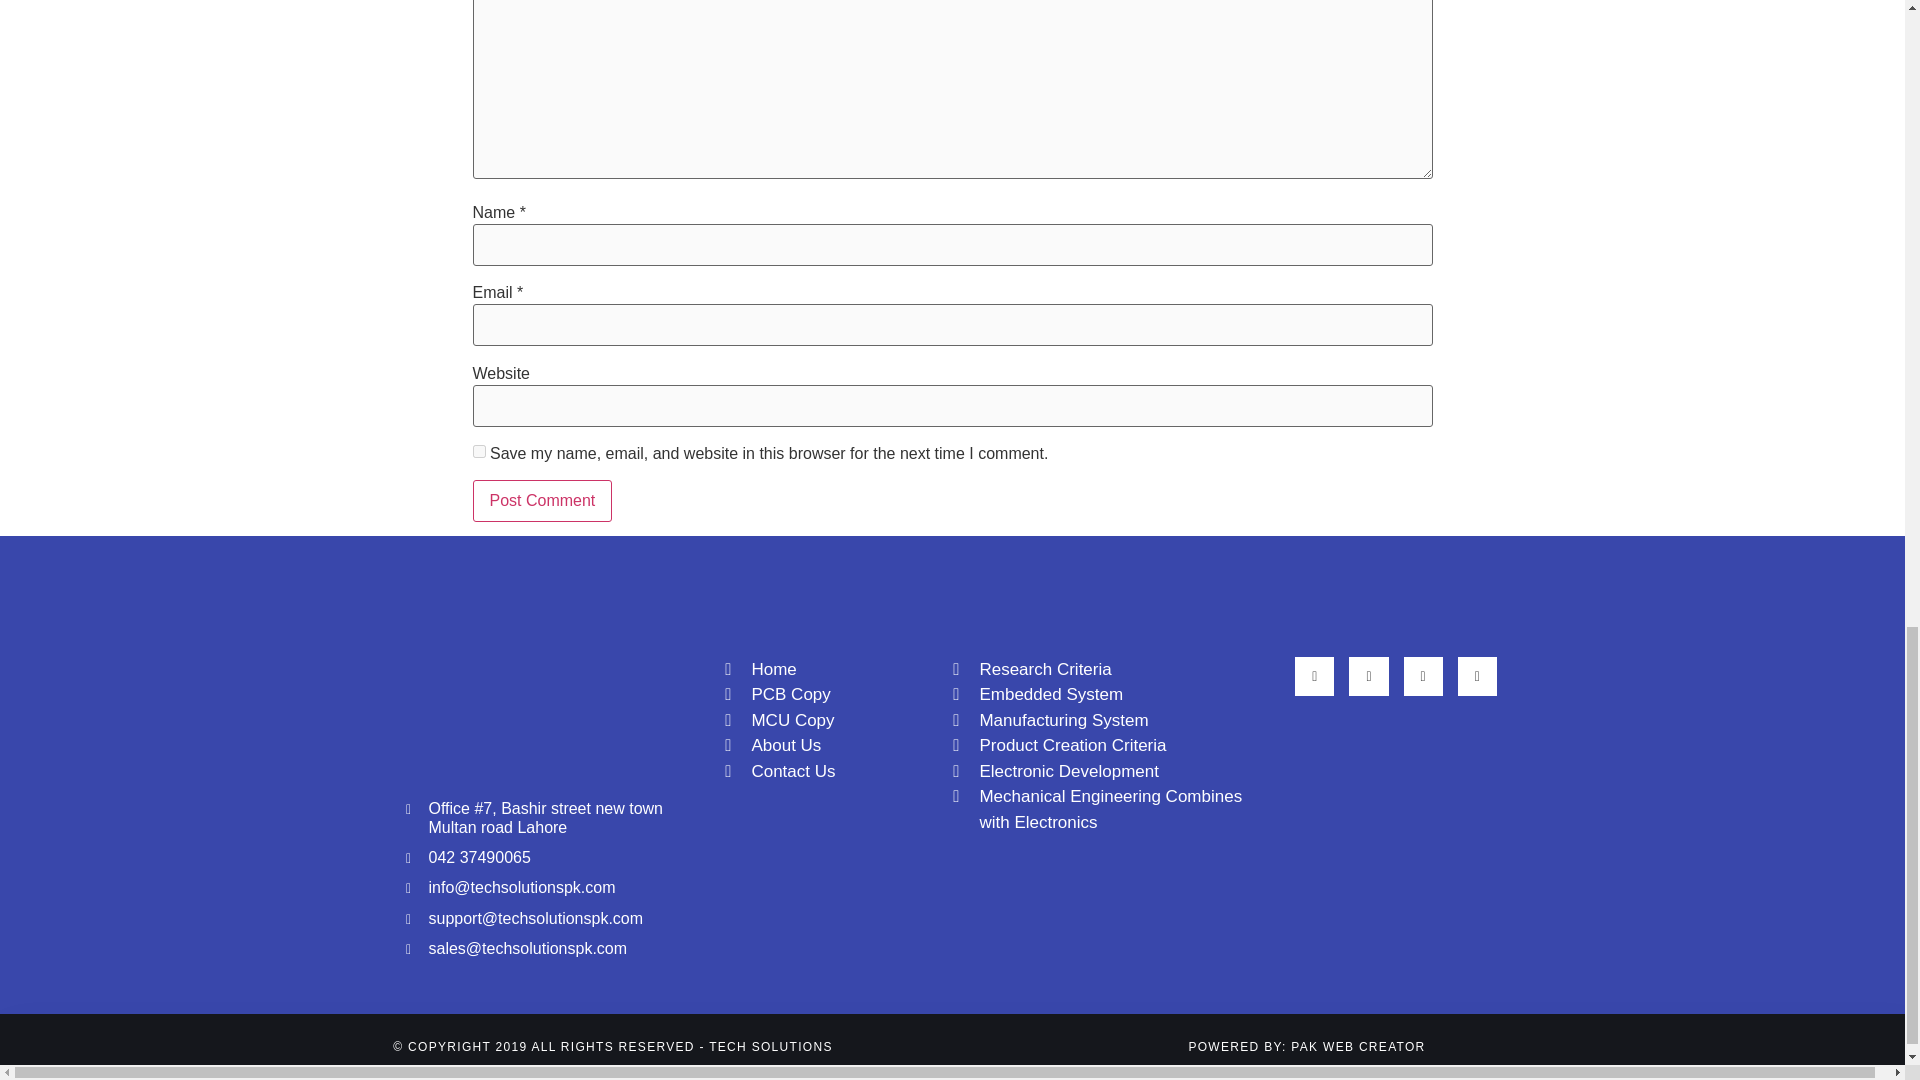 Image resolution: width=1920 pixels, height=1080 pixels. I want to click on Post Comment, so click(542, 500).